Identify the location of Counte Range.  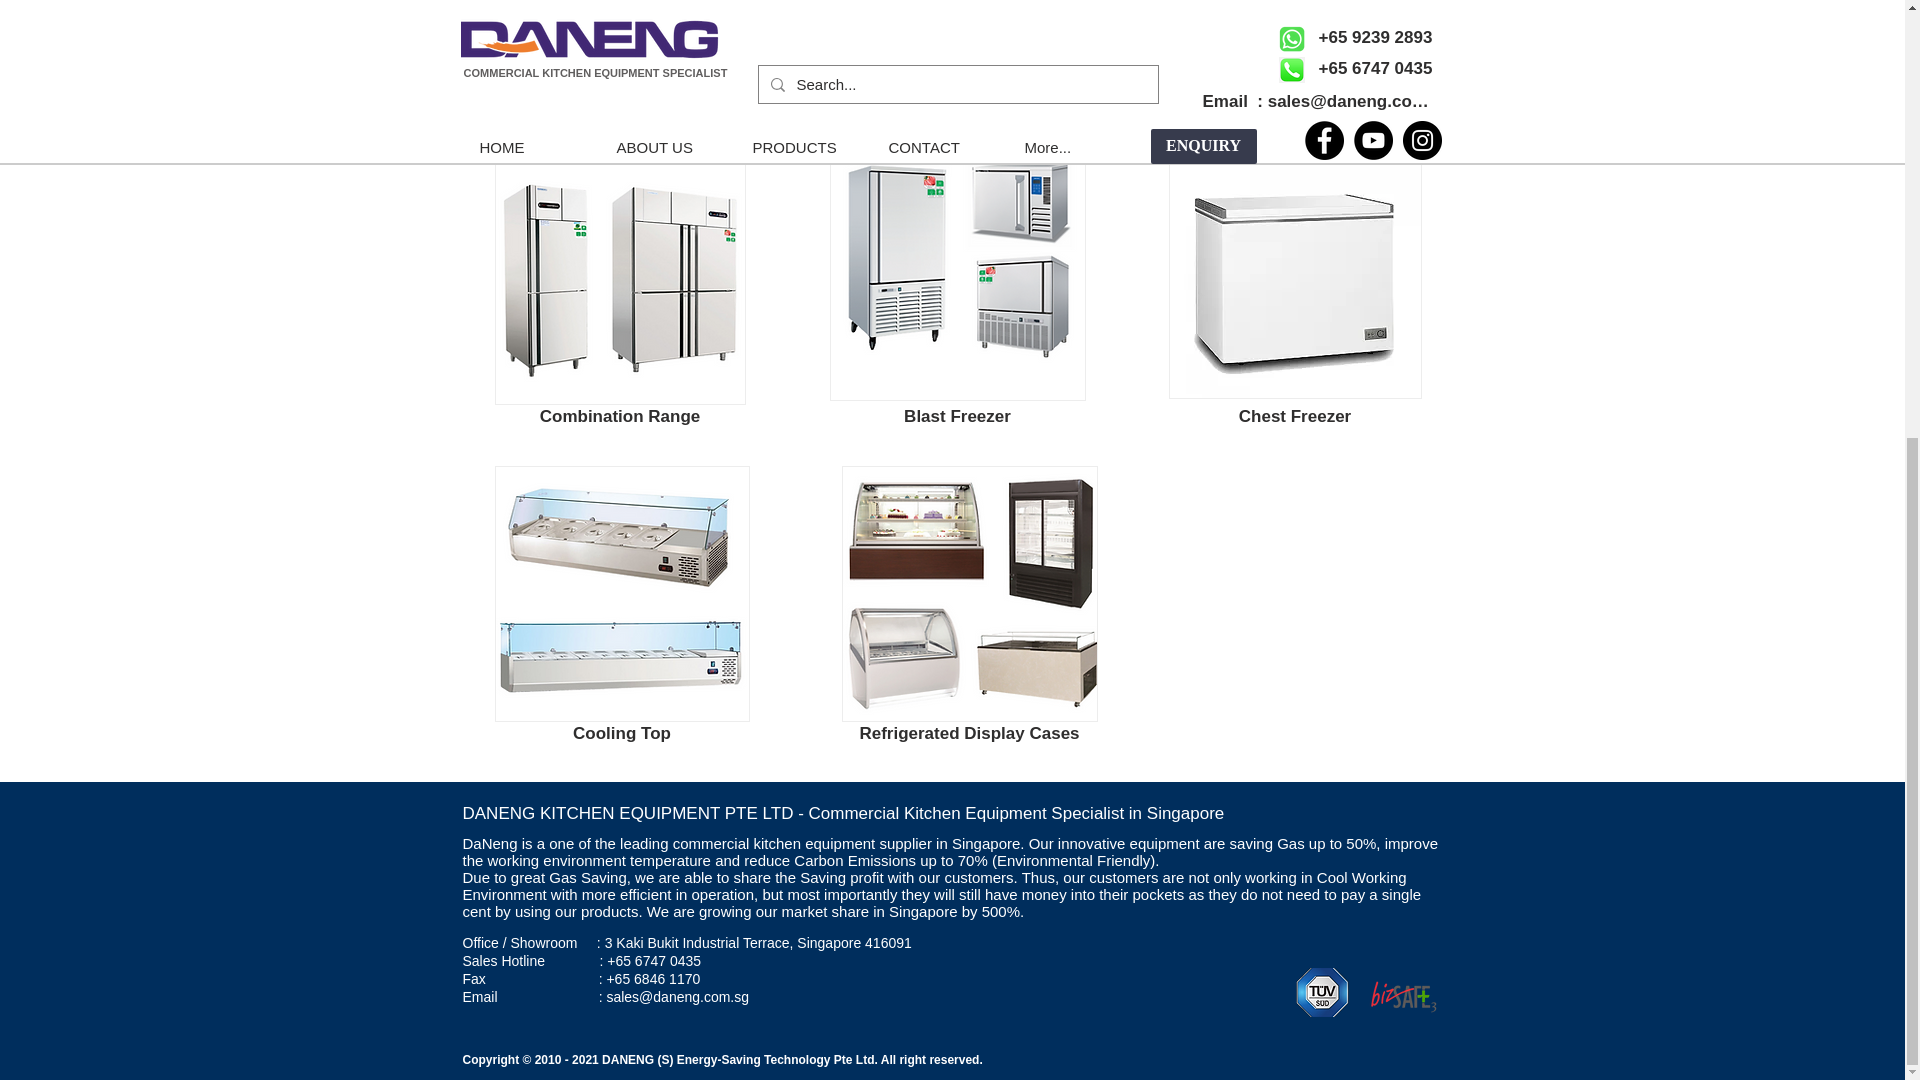
(624, 48).